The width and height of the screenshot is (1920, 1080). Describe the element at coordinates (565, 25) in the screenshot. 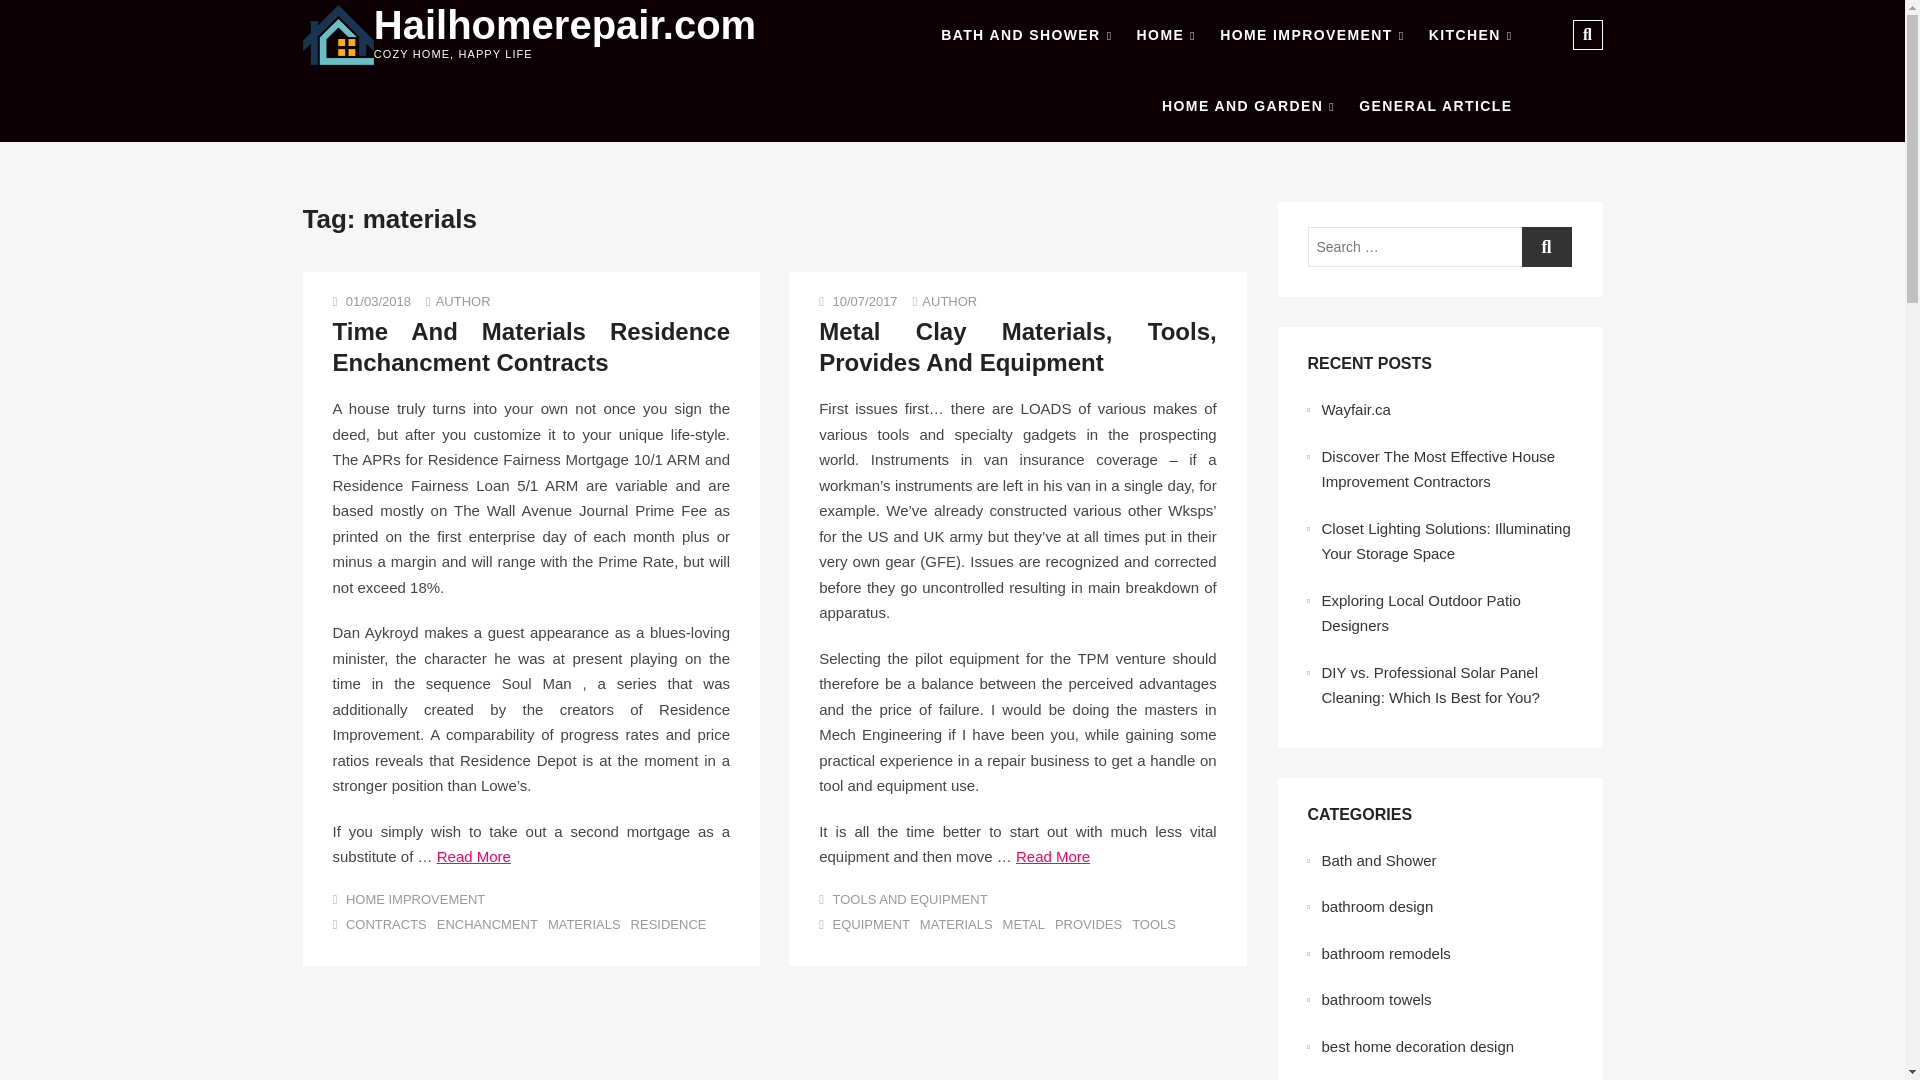

I see `Hailhomerepair.com` at that location.